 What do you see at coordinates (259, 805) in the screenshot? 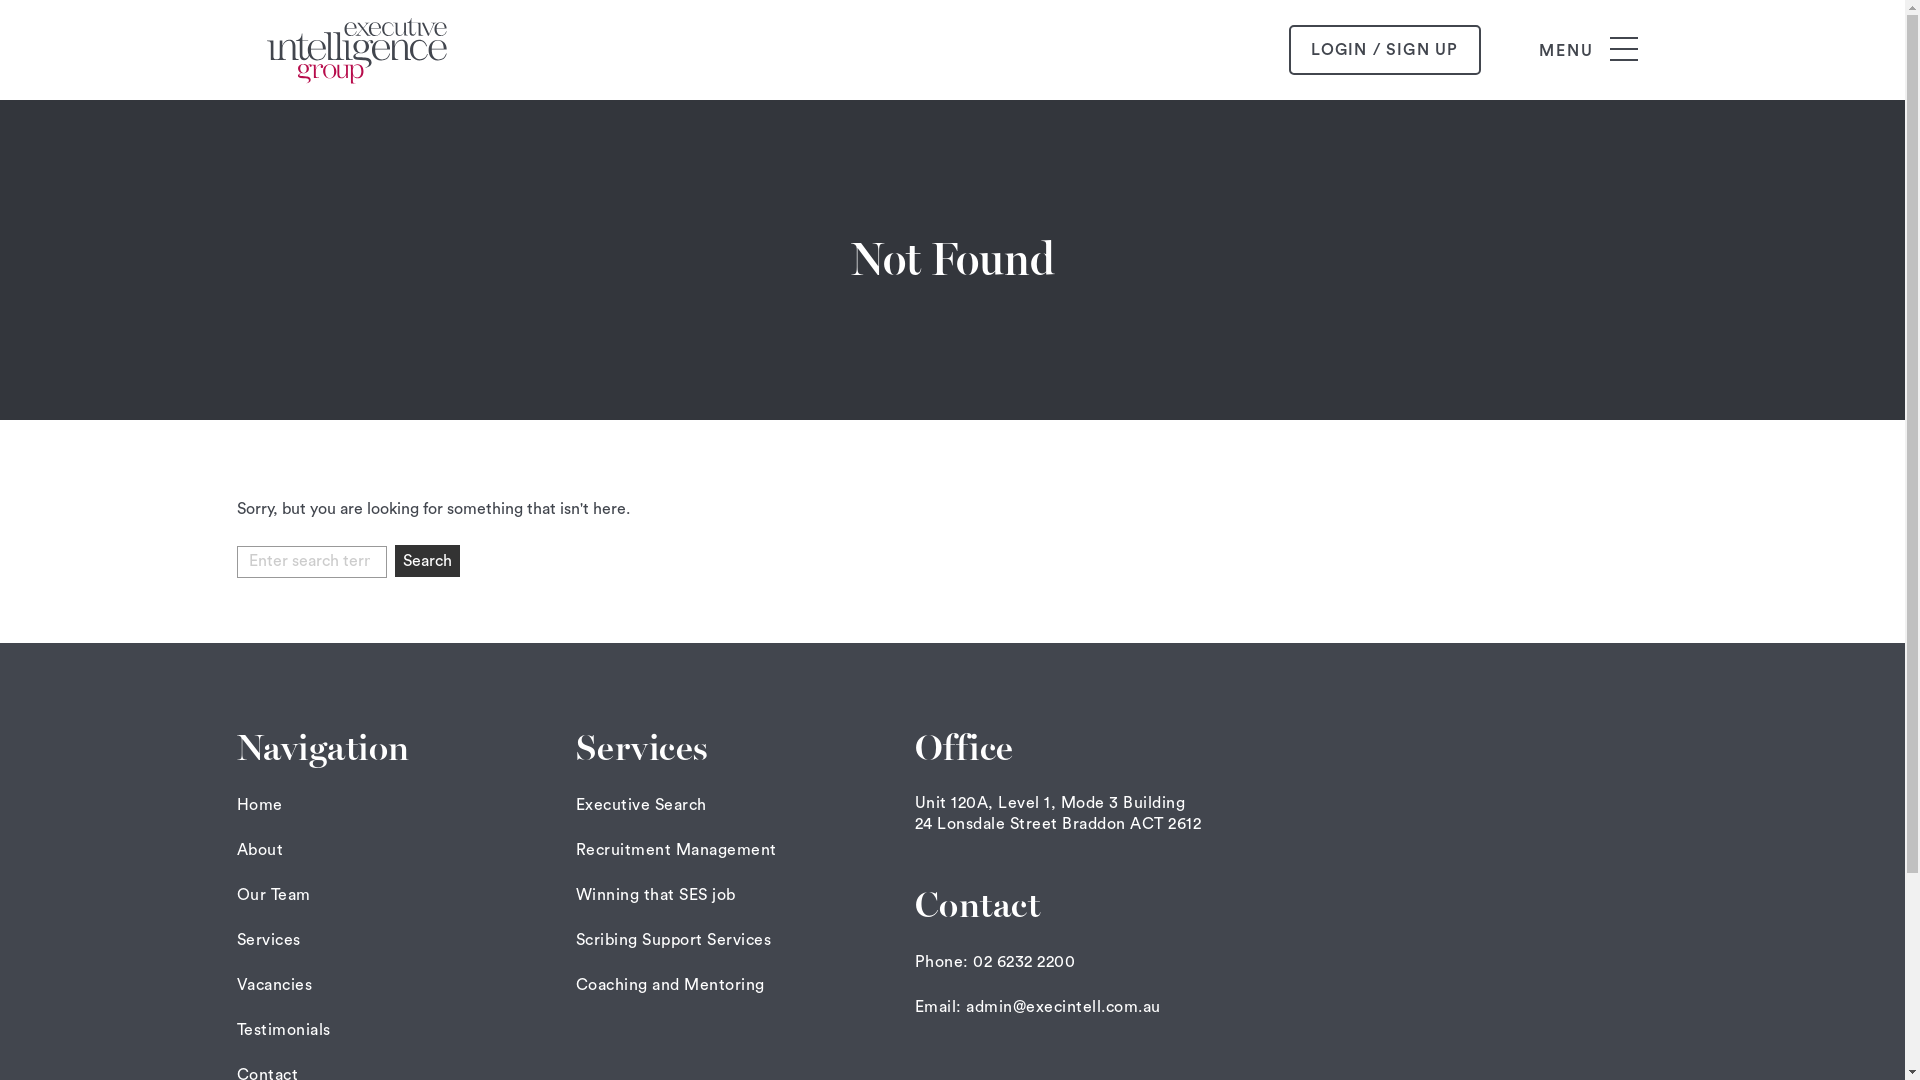
I see `Home` at bounding box center [259, 805].